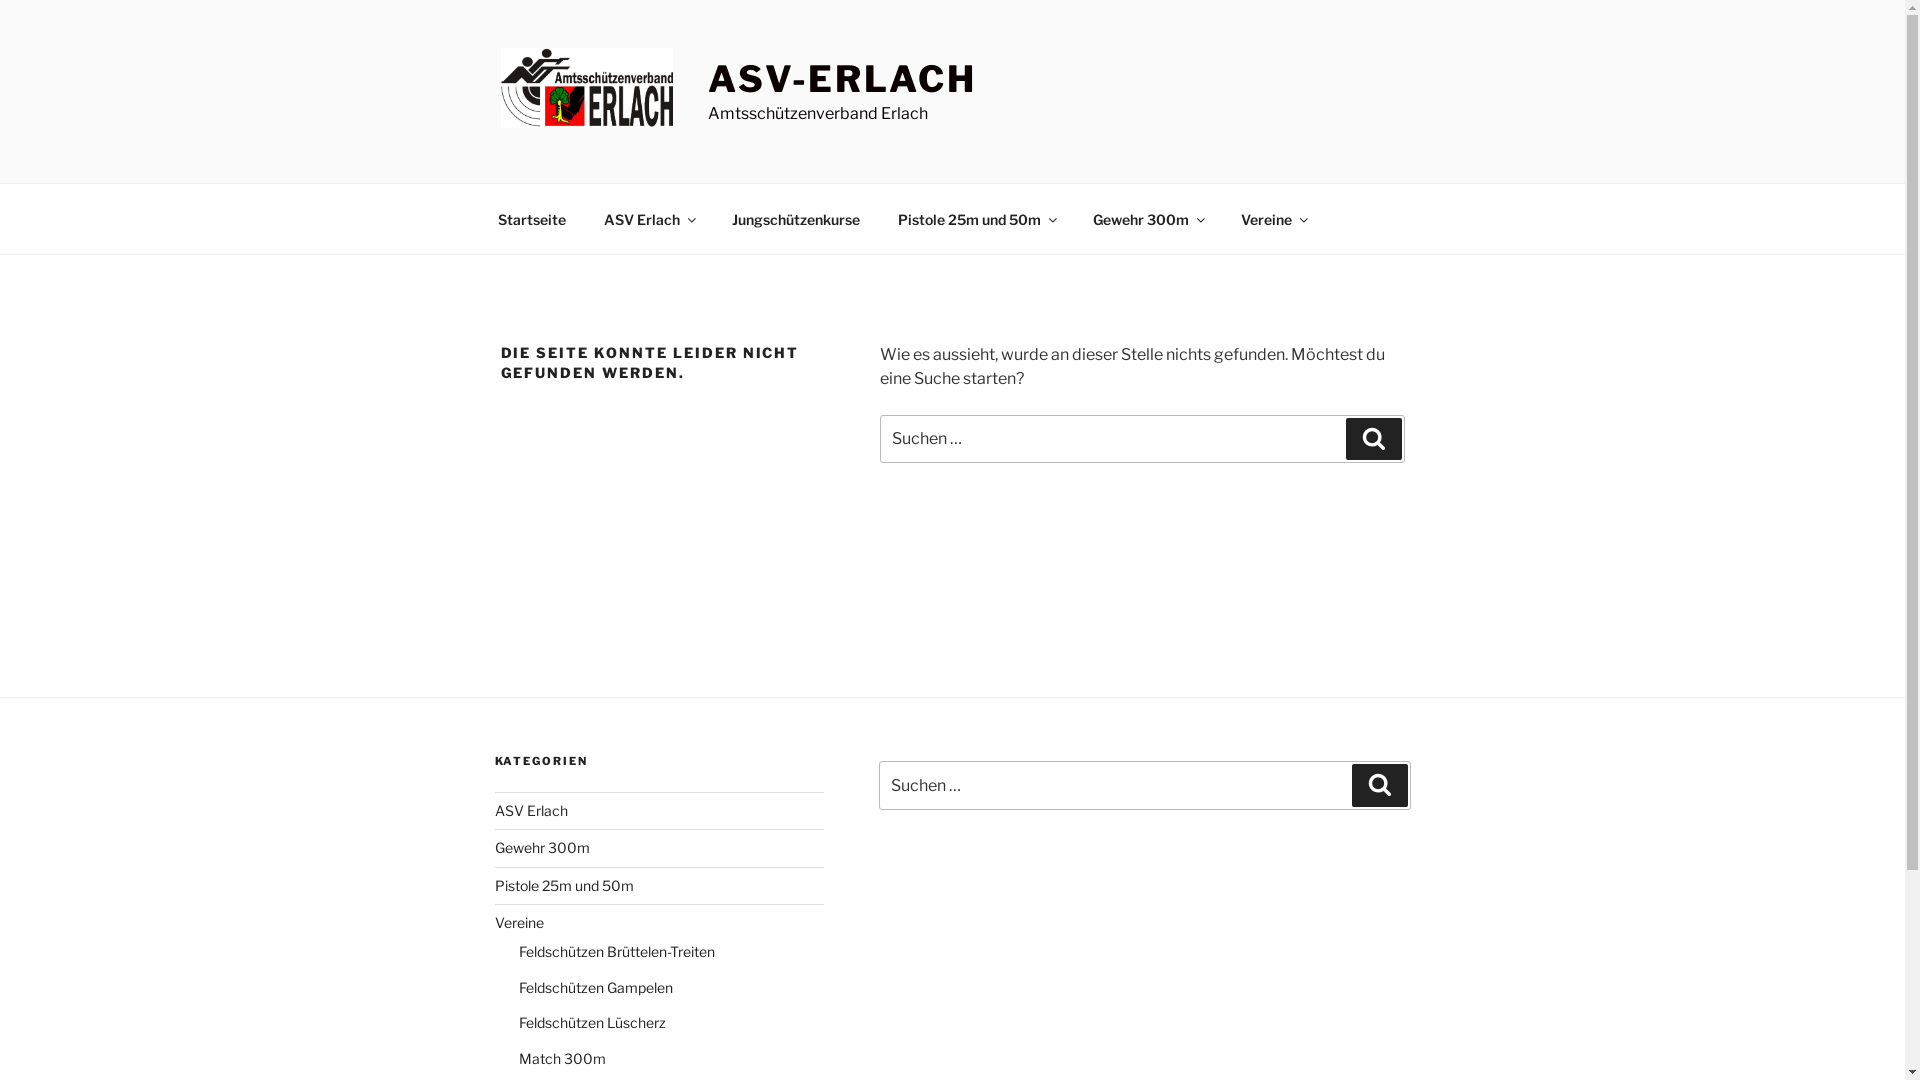  Describe the element at coordinates (648, 218) in the screenshot. I see `ASV Erlach` at that location.